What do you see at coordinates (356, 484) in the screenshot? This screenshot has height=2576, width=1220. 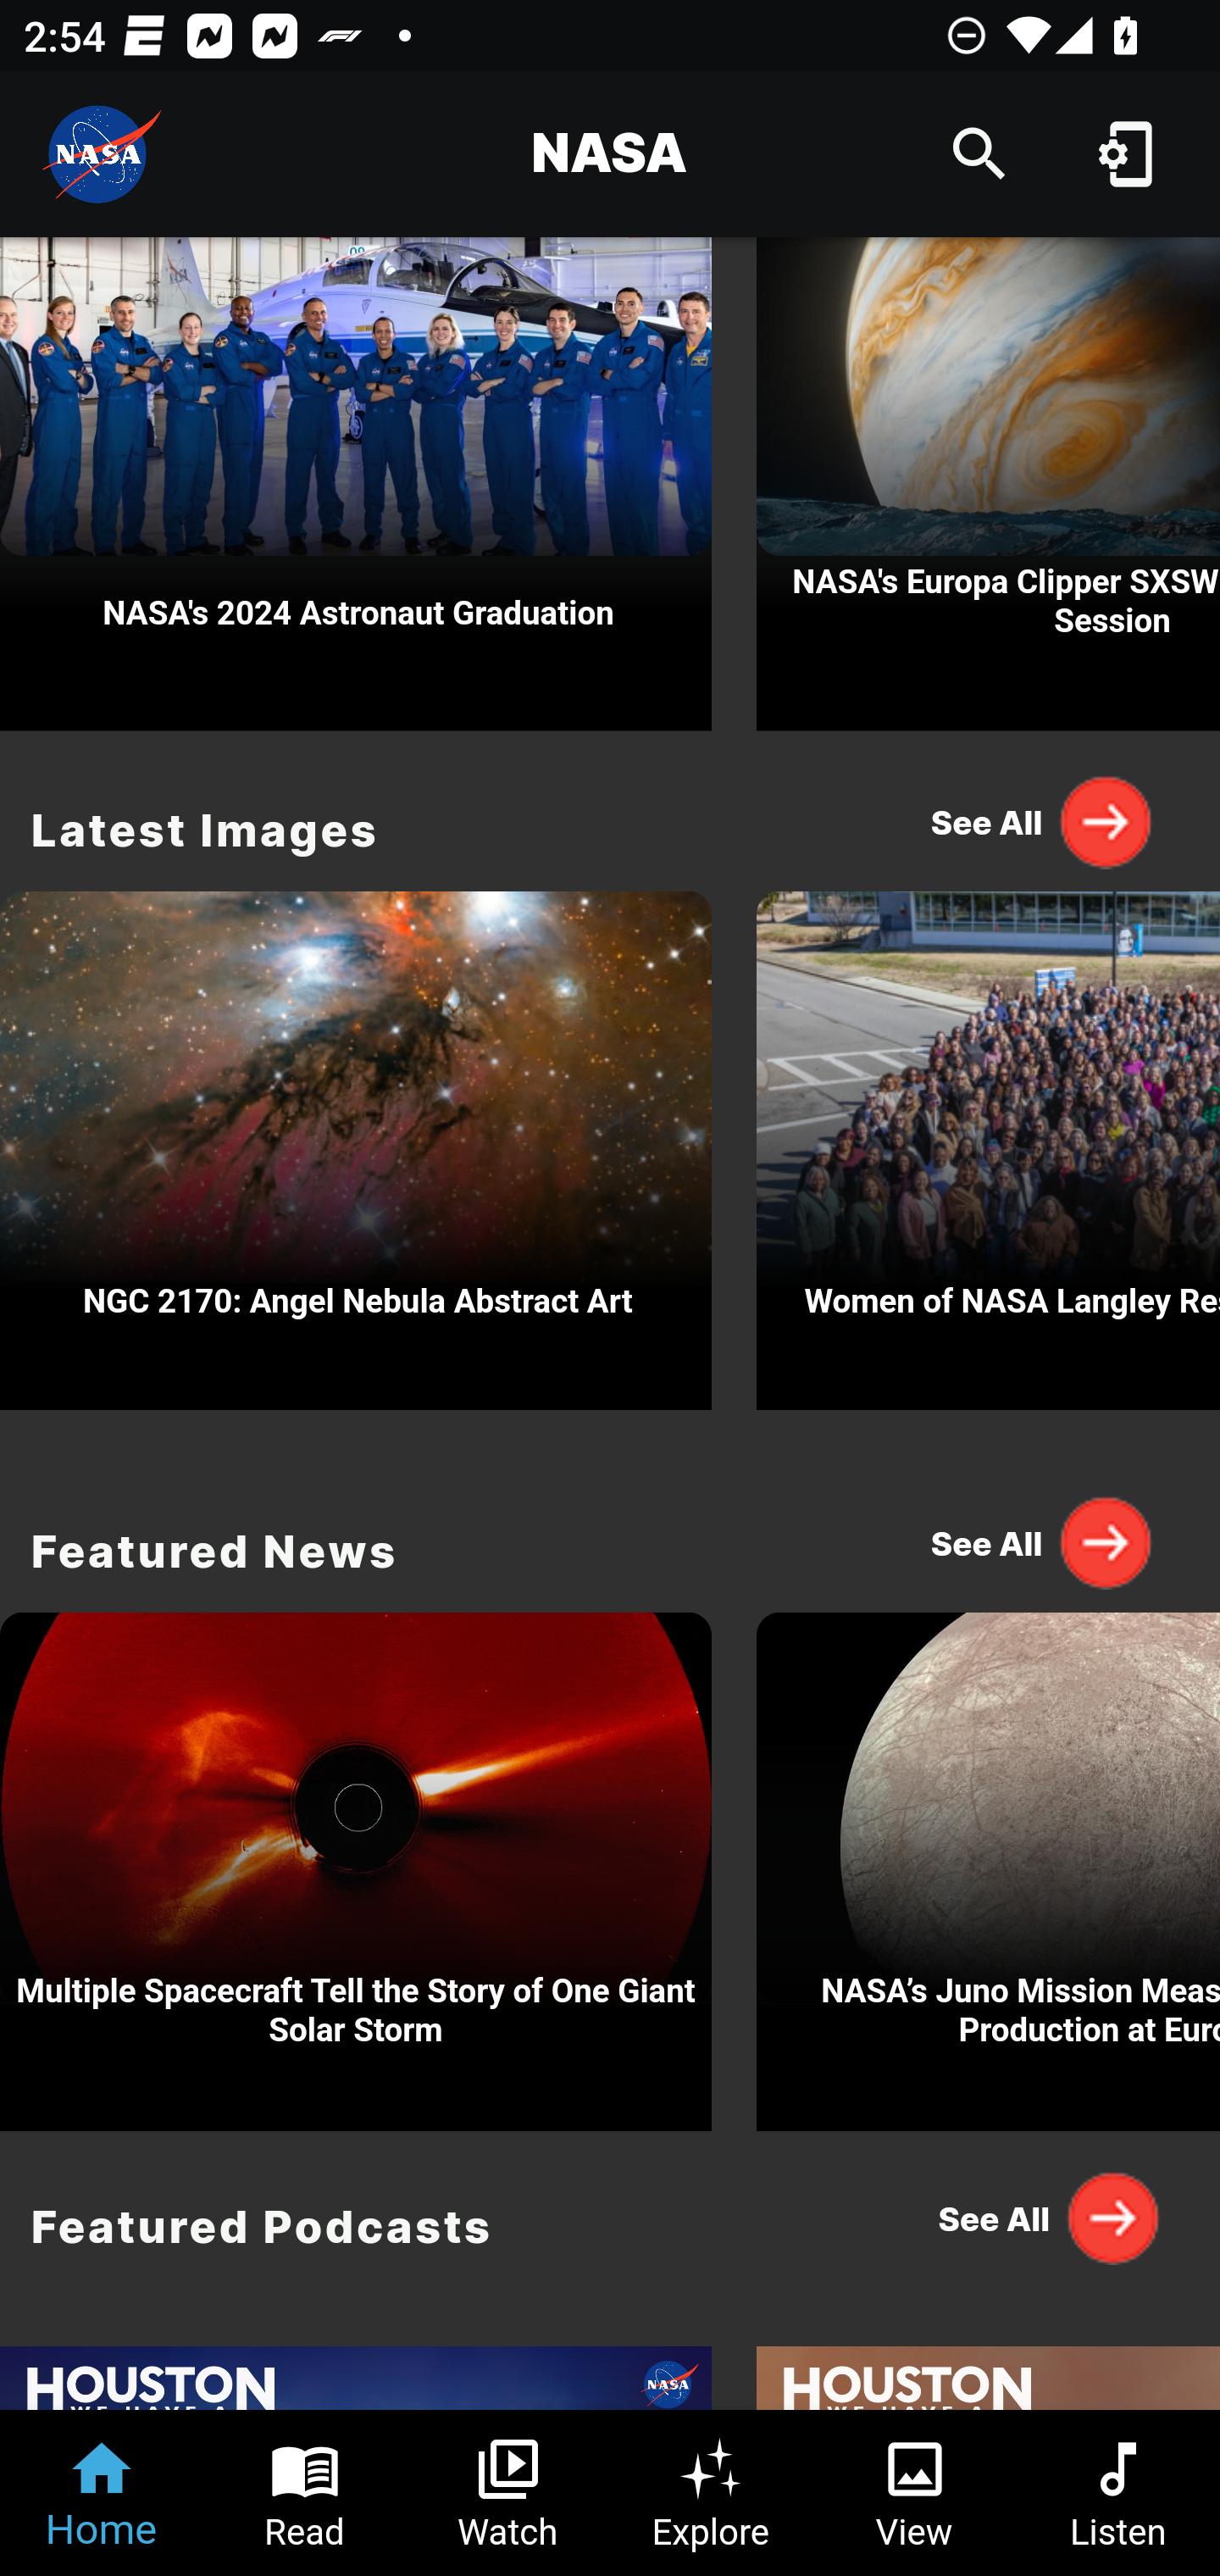 I see `NASA's 2024 Astronaut Graduation` at bounding box center [356, 484].